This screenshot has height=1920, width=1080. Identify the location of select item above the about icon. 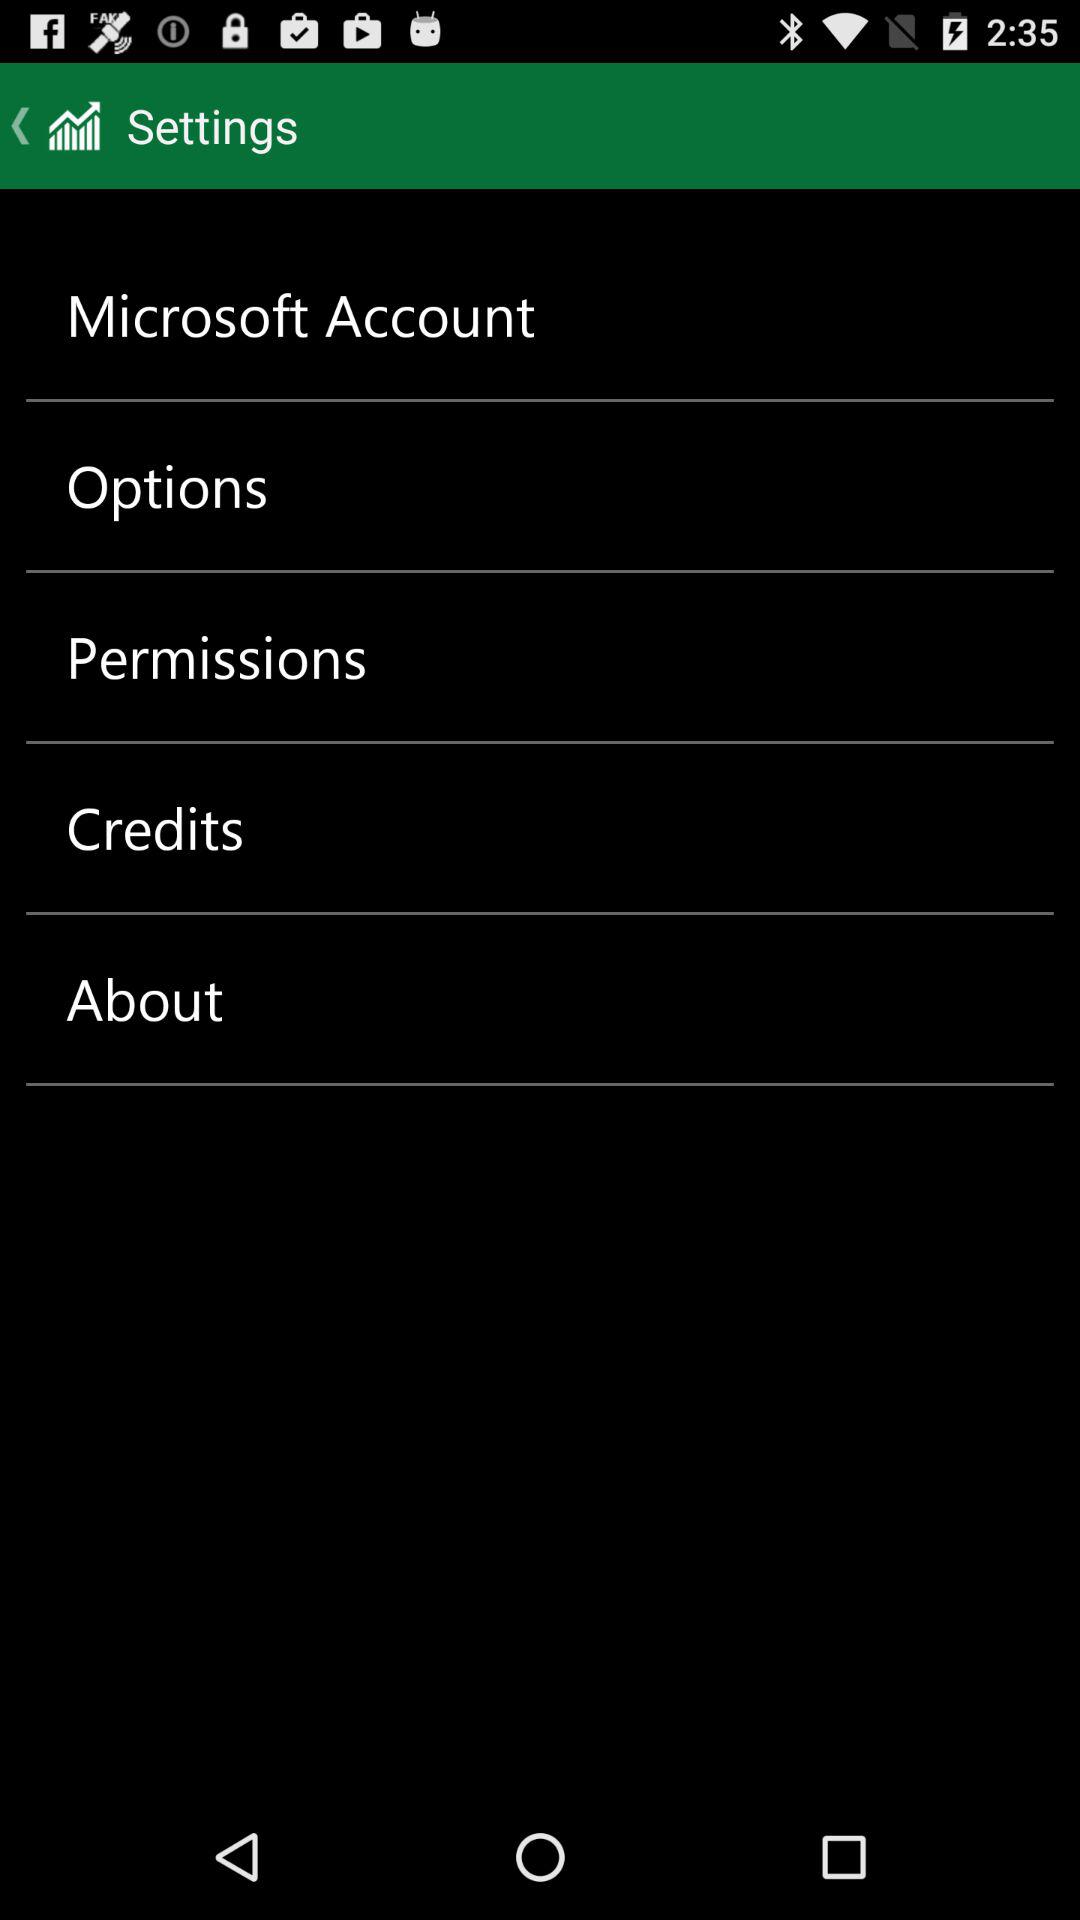
(155, 828).